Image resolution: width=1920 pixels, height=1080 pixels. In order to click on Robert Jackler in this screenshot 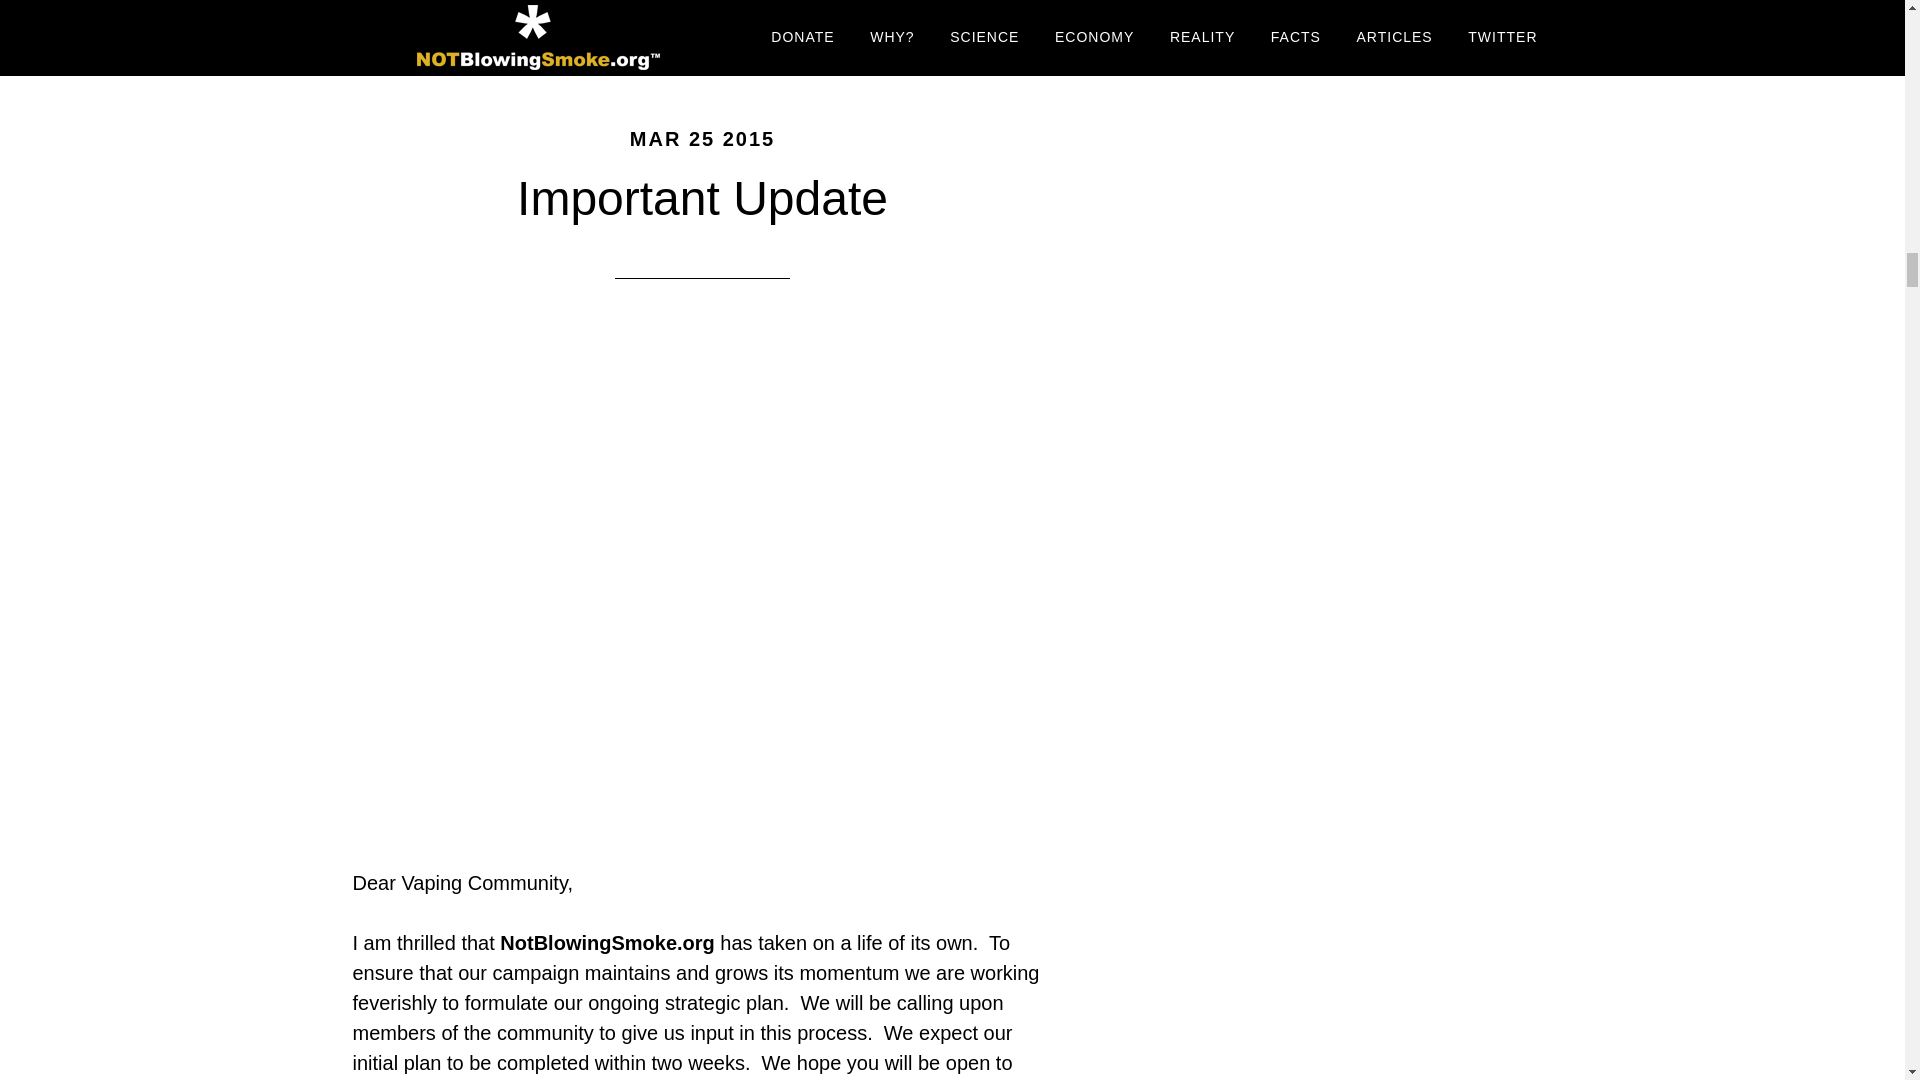, I will do `click(598, 10)`.